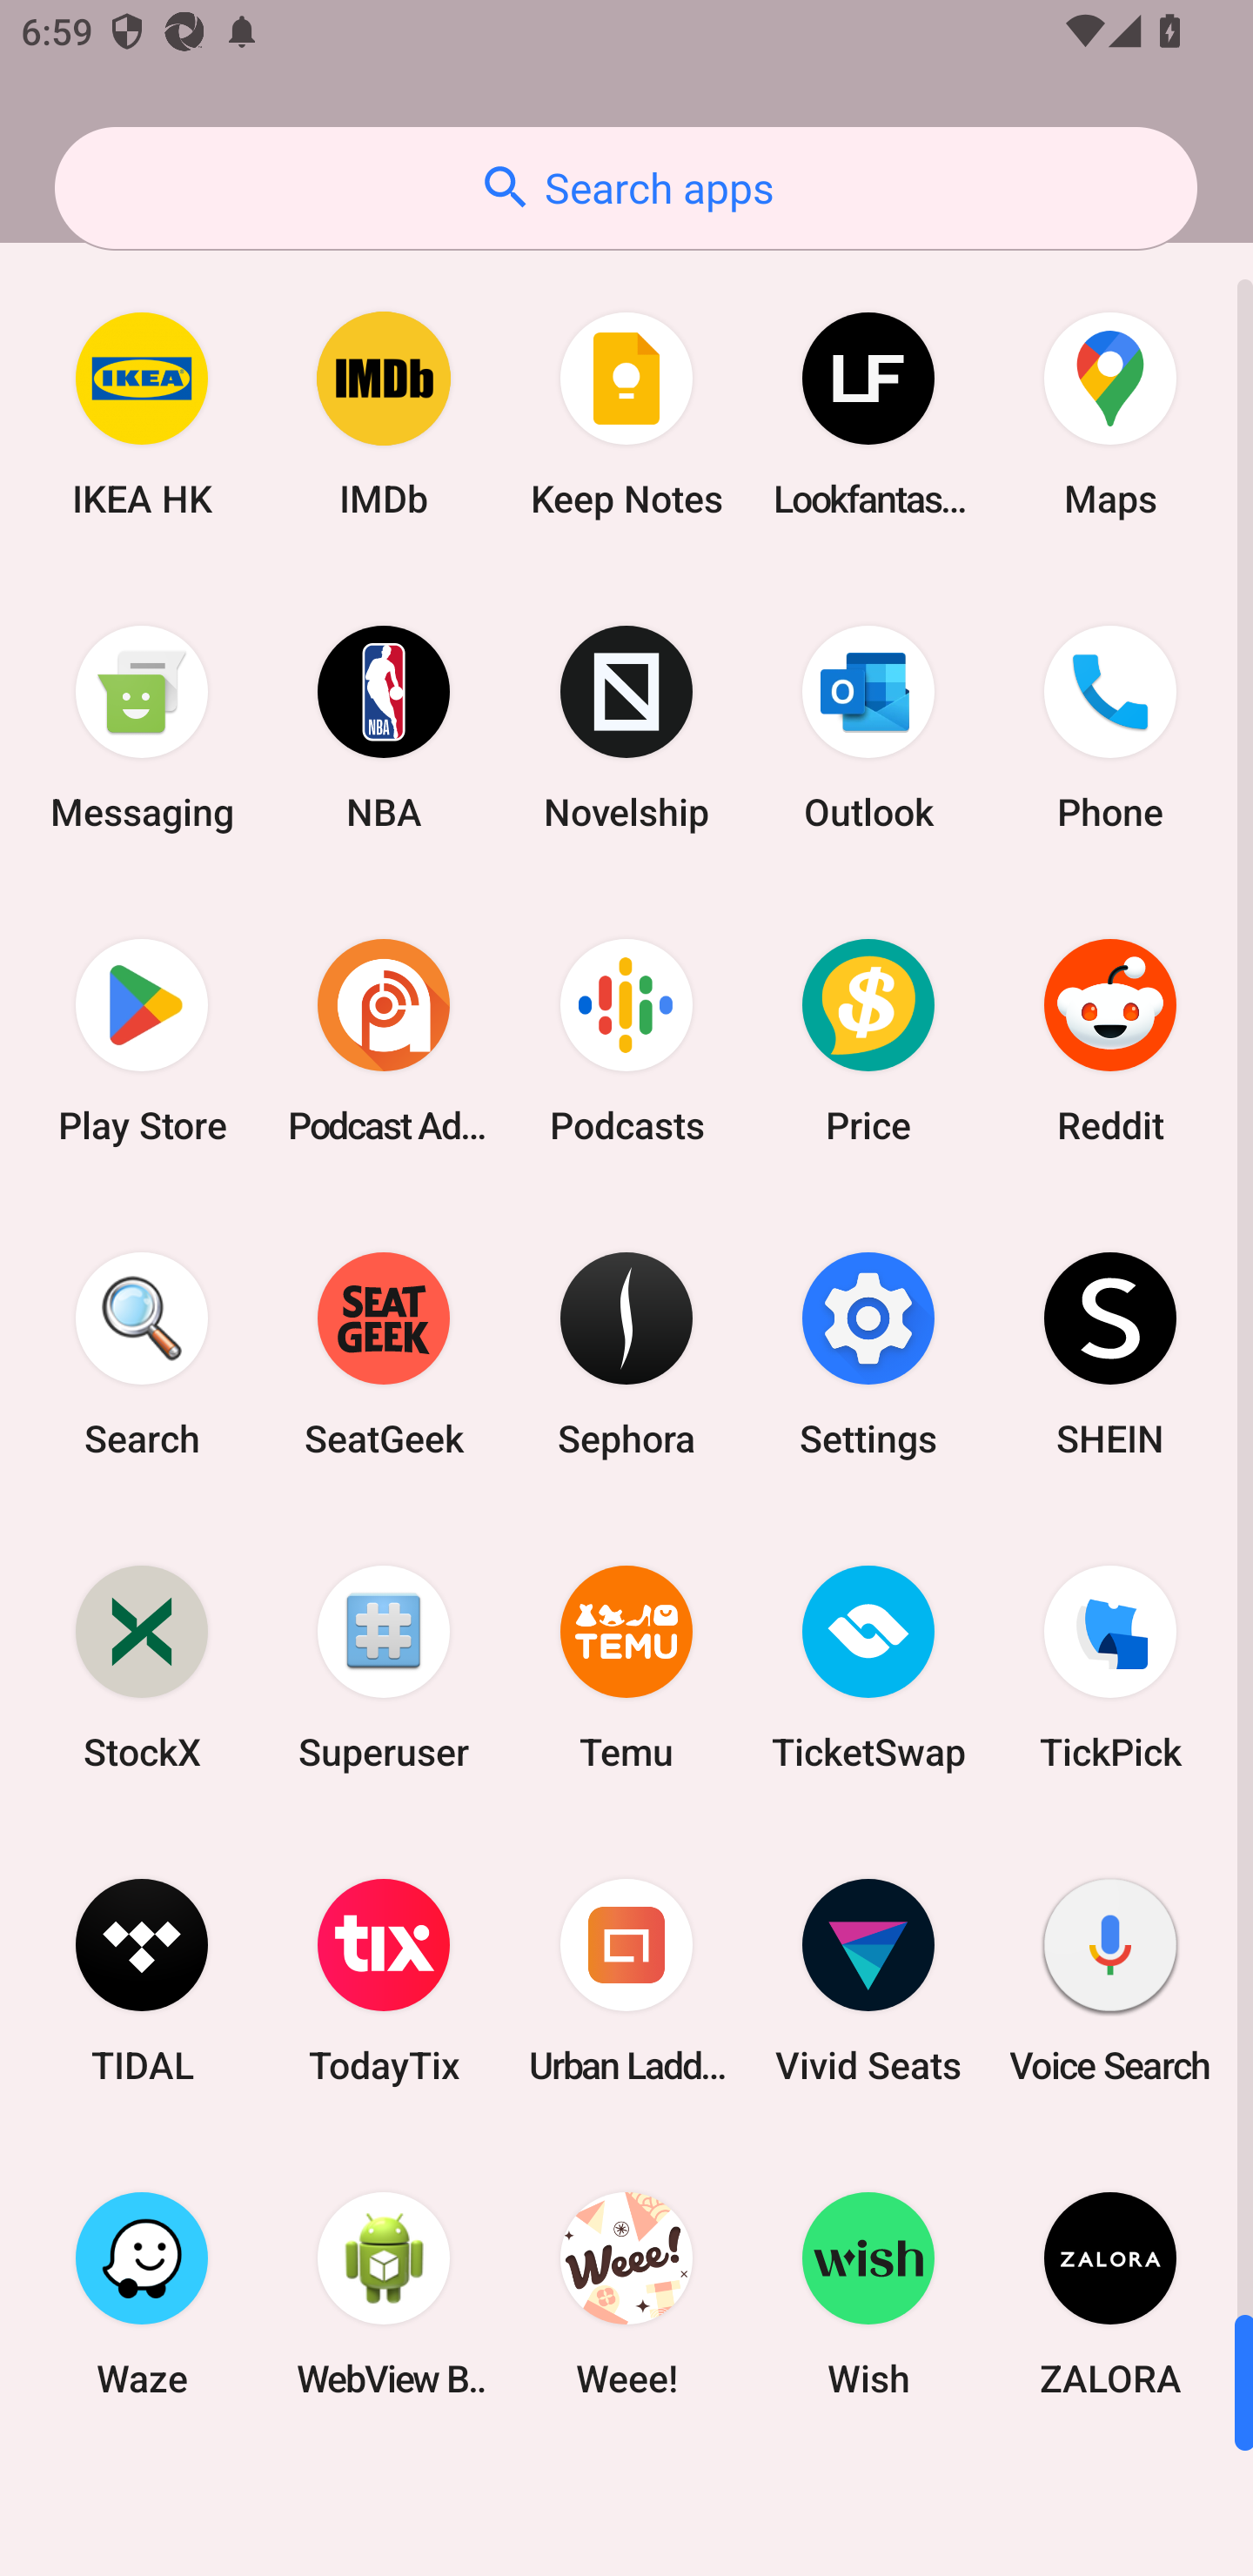 This screenshot has width=1253, height=2576. I want to click on IMDb, so click(384, 414).